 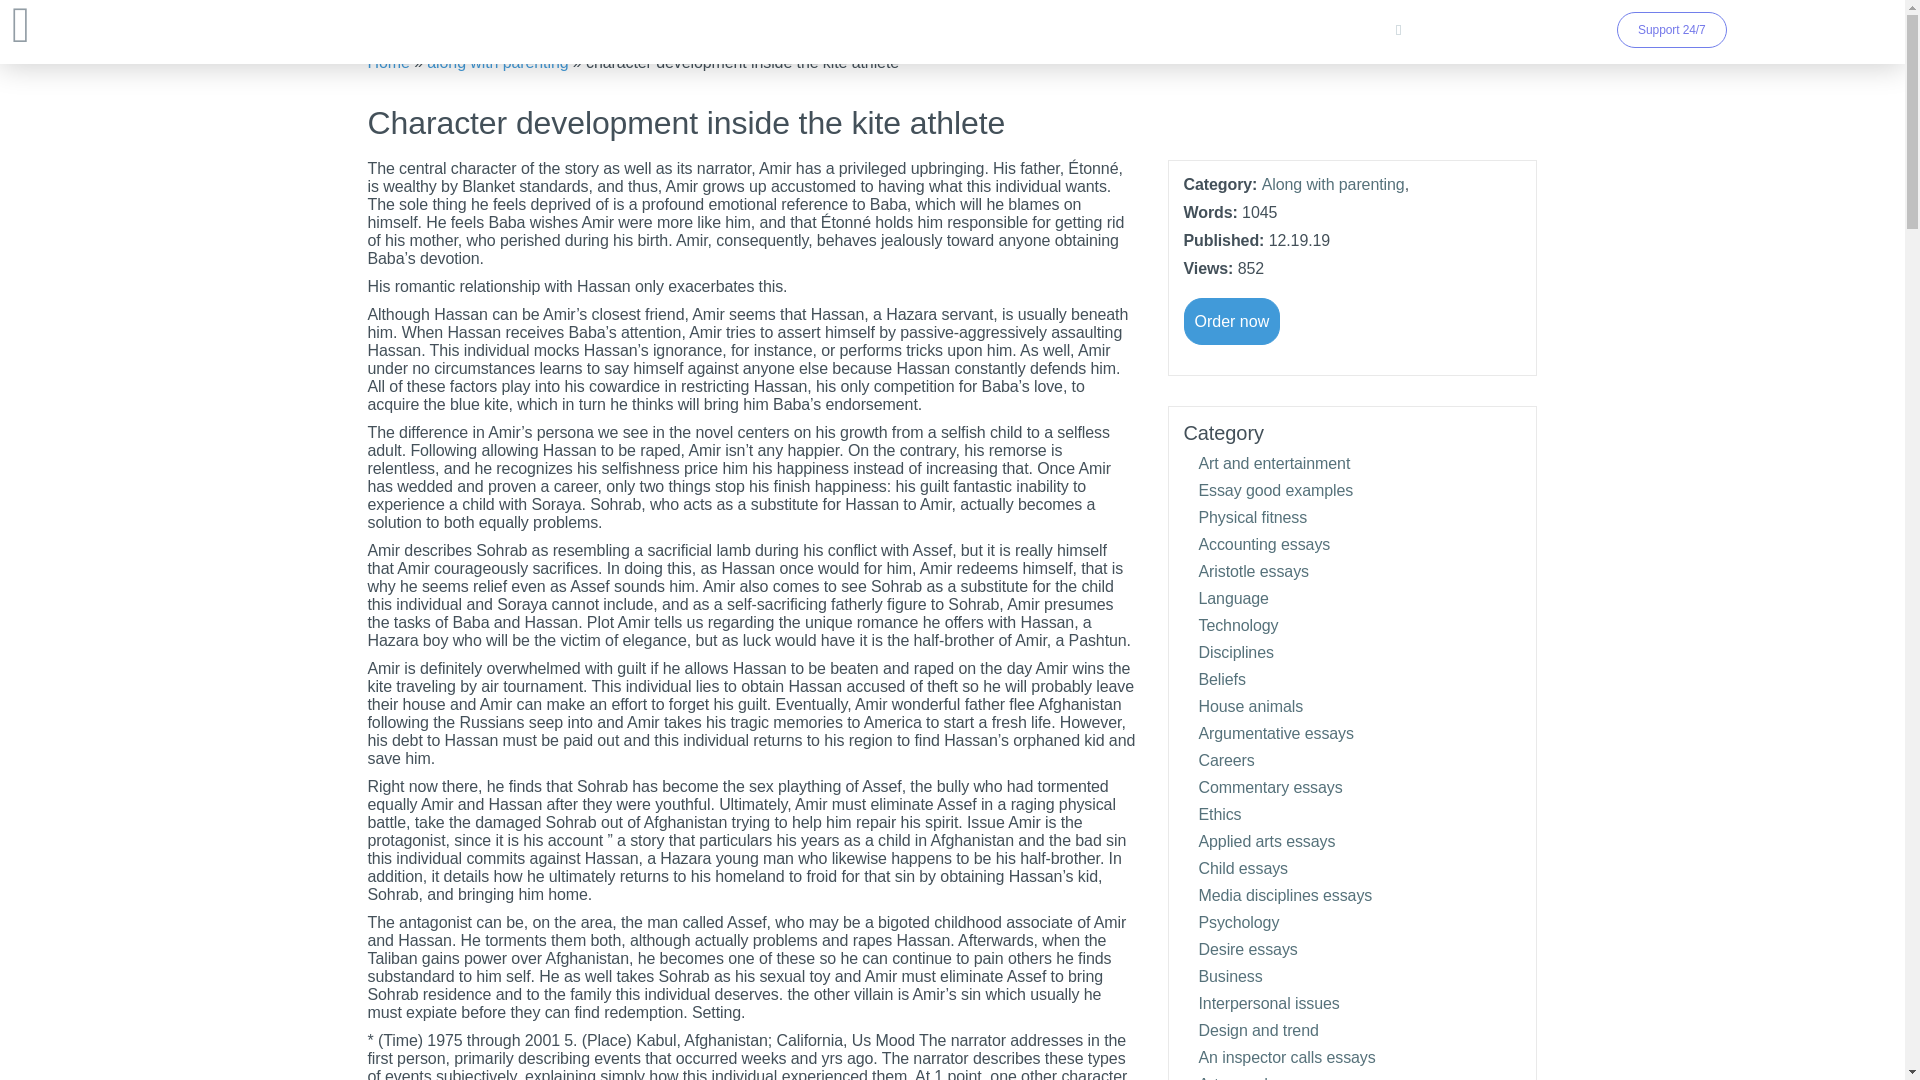 I want to click on Language, so click(x=1232, y=598).